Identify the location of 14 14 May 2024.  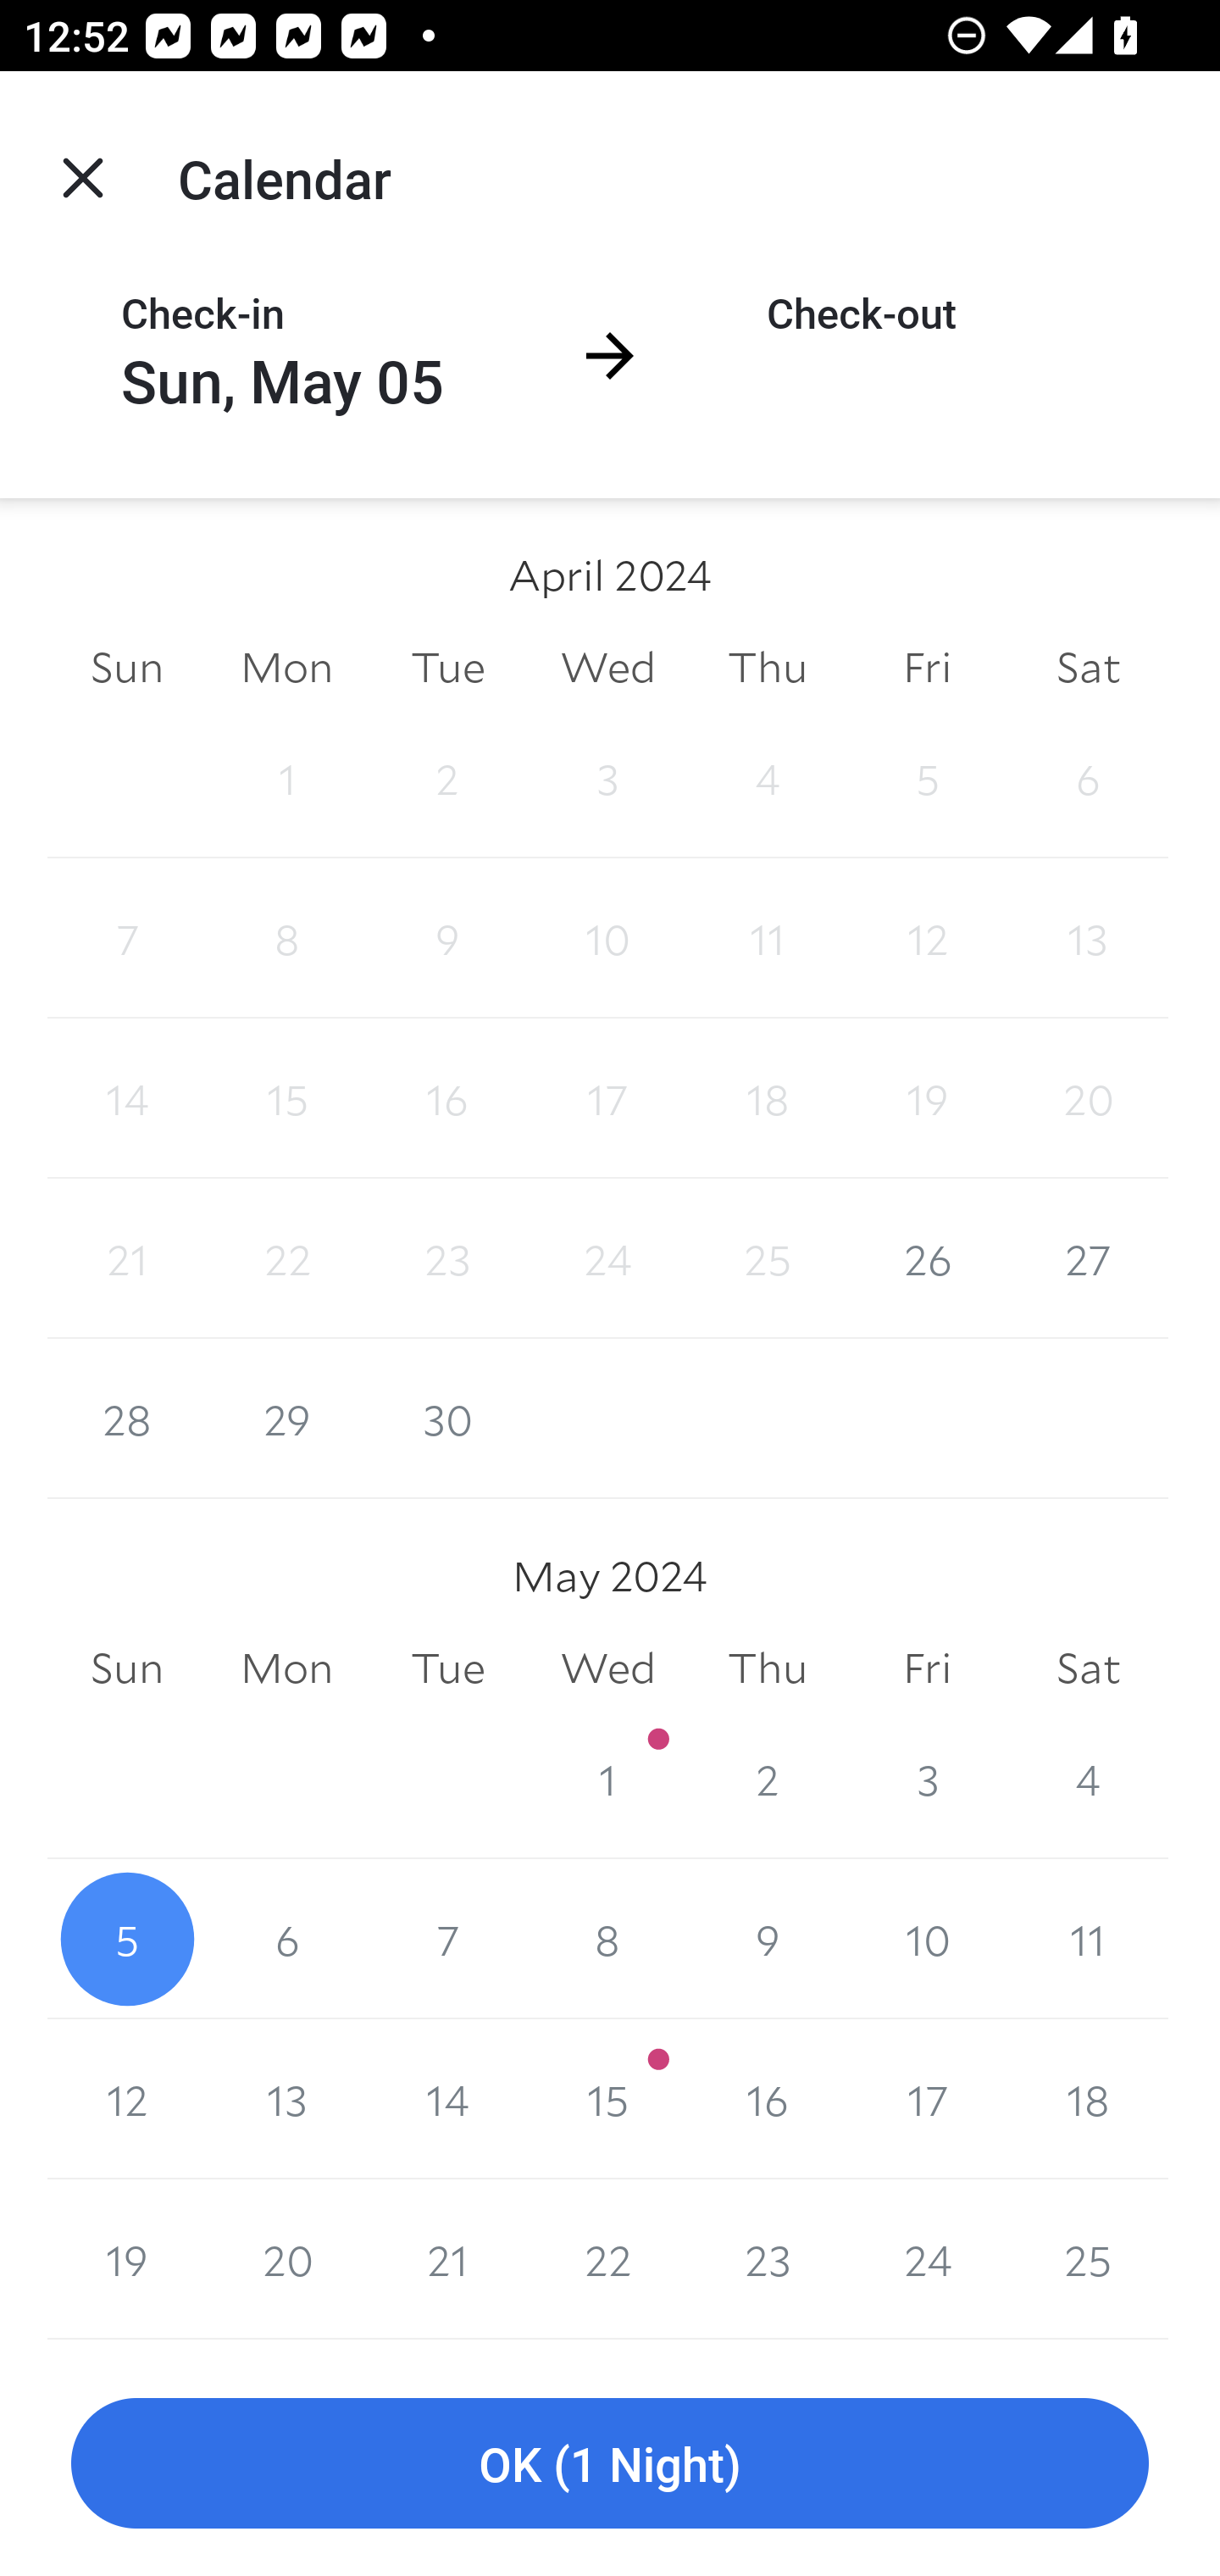
(447, 2099).